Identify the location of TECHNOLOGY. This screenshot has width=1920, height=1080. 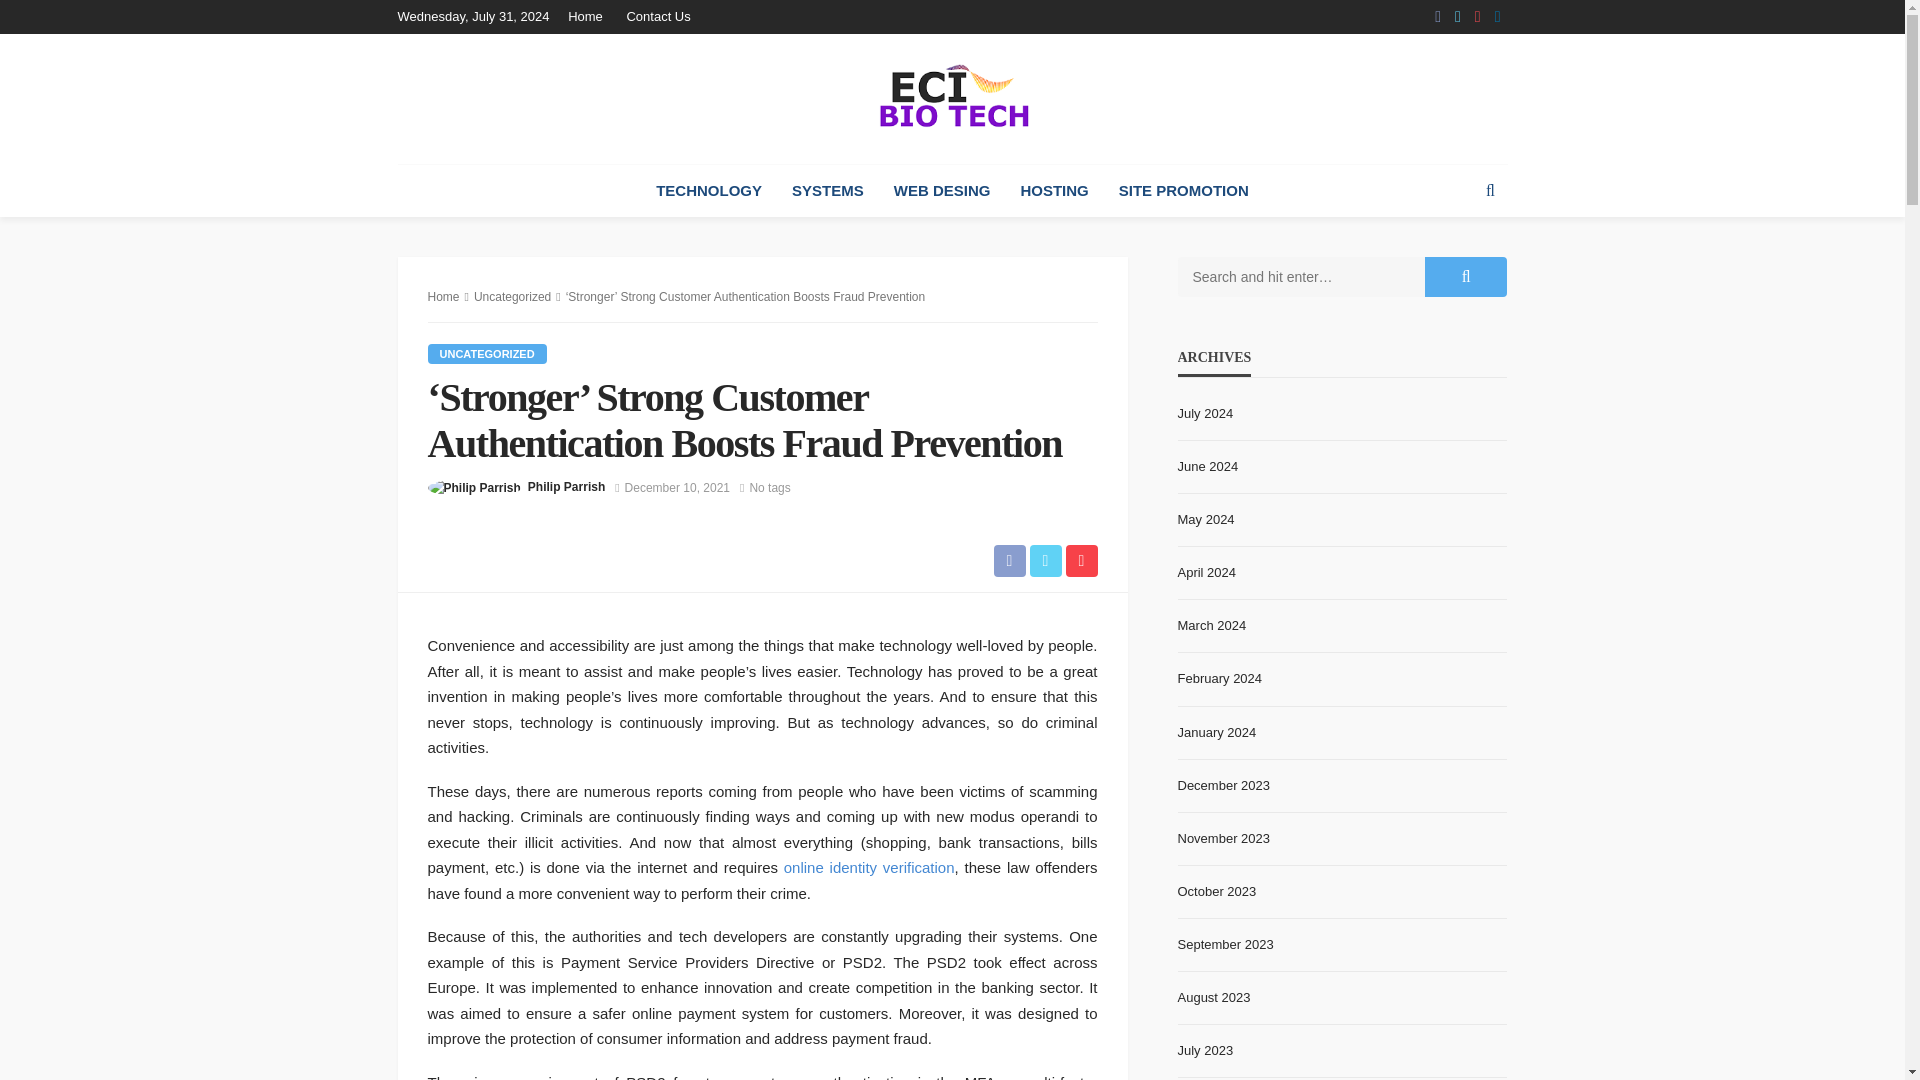
(709, 191).